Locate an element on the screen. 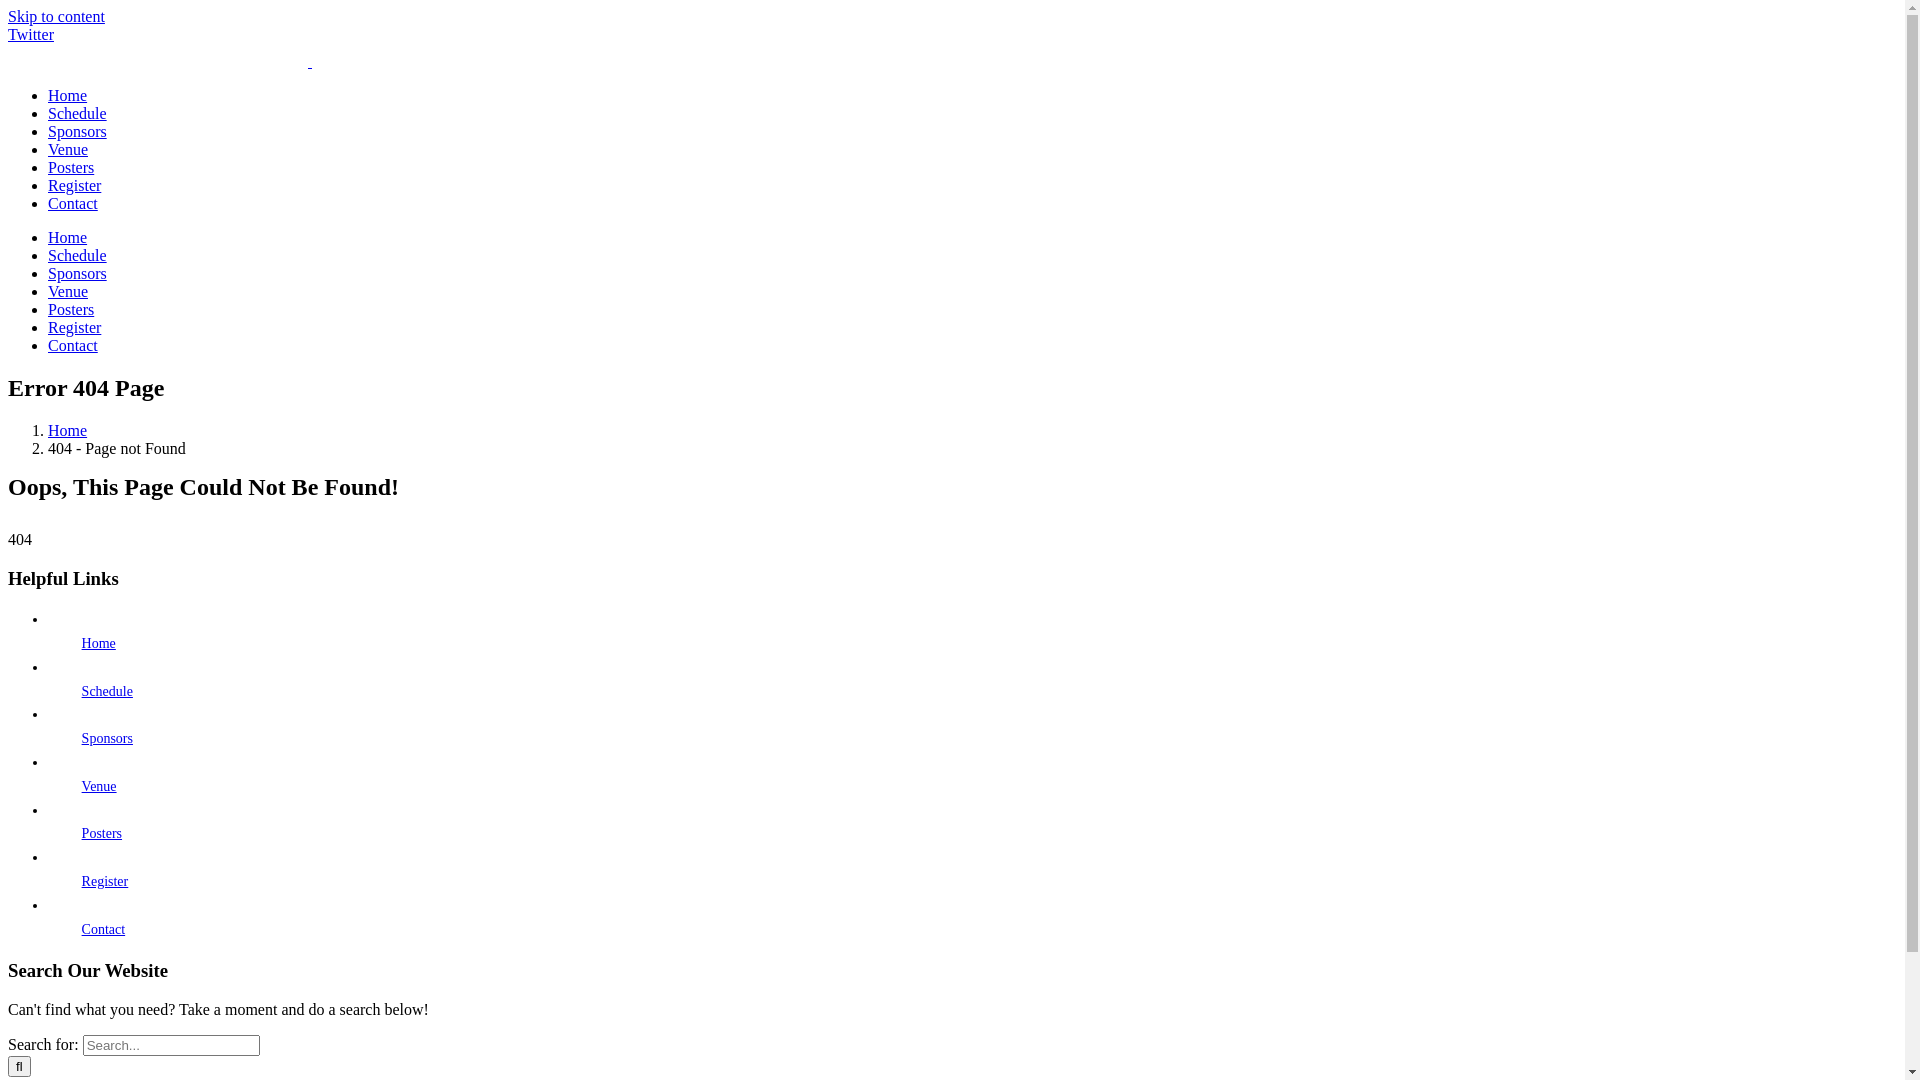 Image resolution: width=1920 pixels, height=1080 pixels. Register is located at coordinates (74, 328).